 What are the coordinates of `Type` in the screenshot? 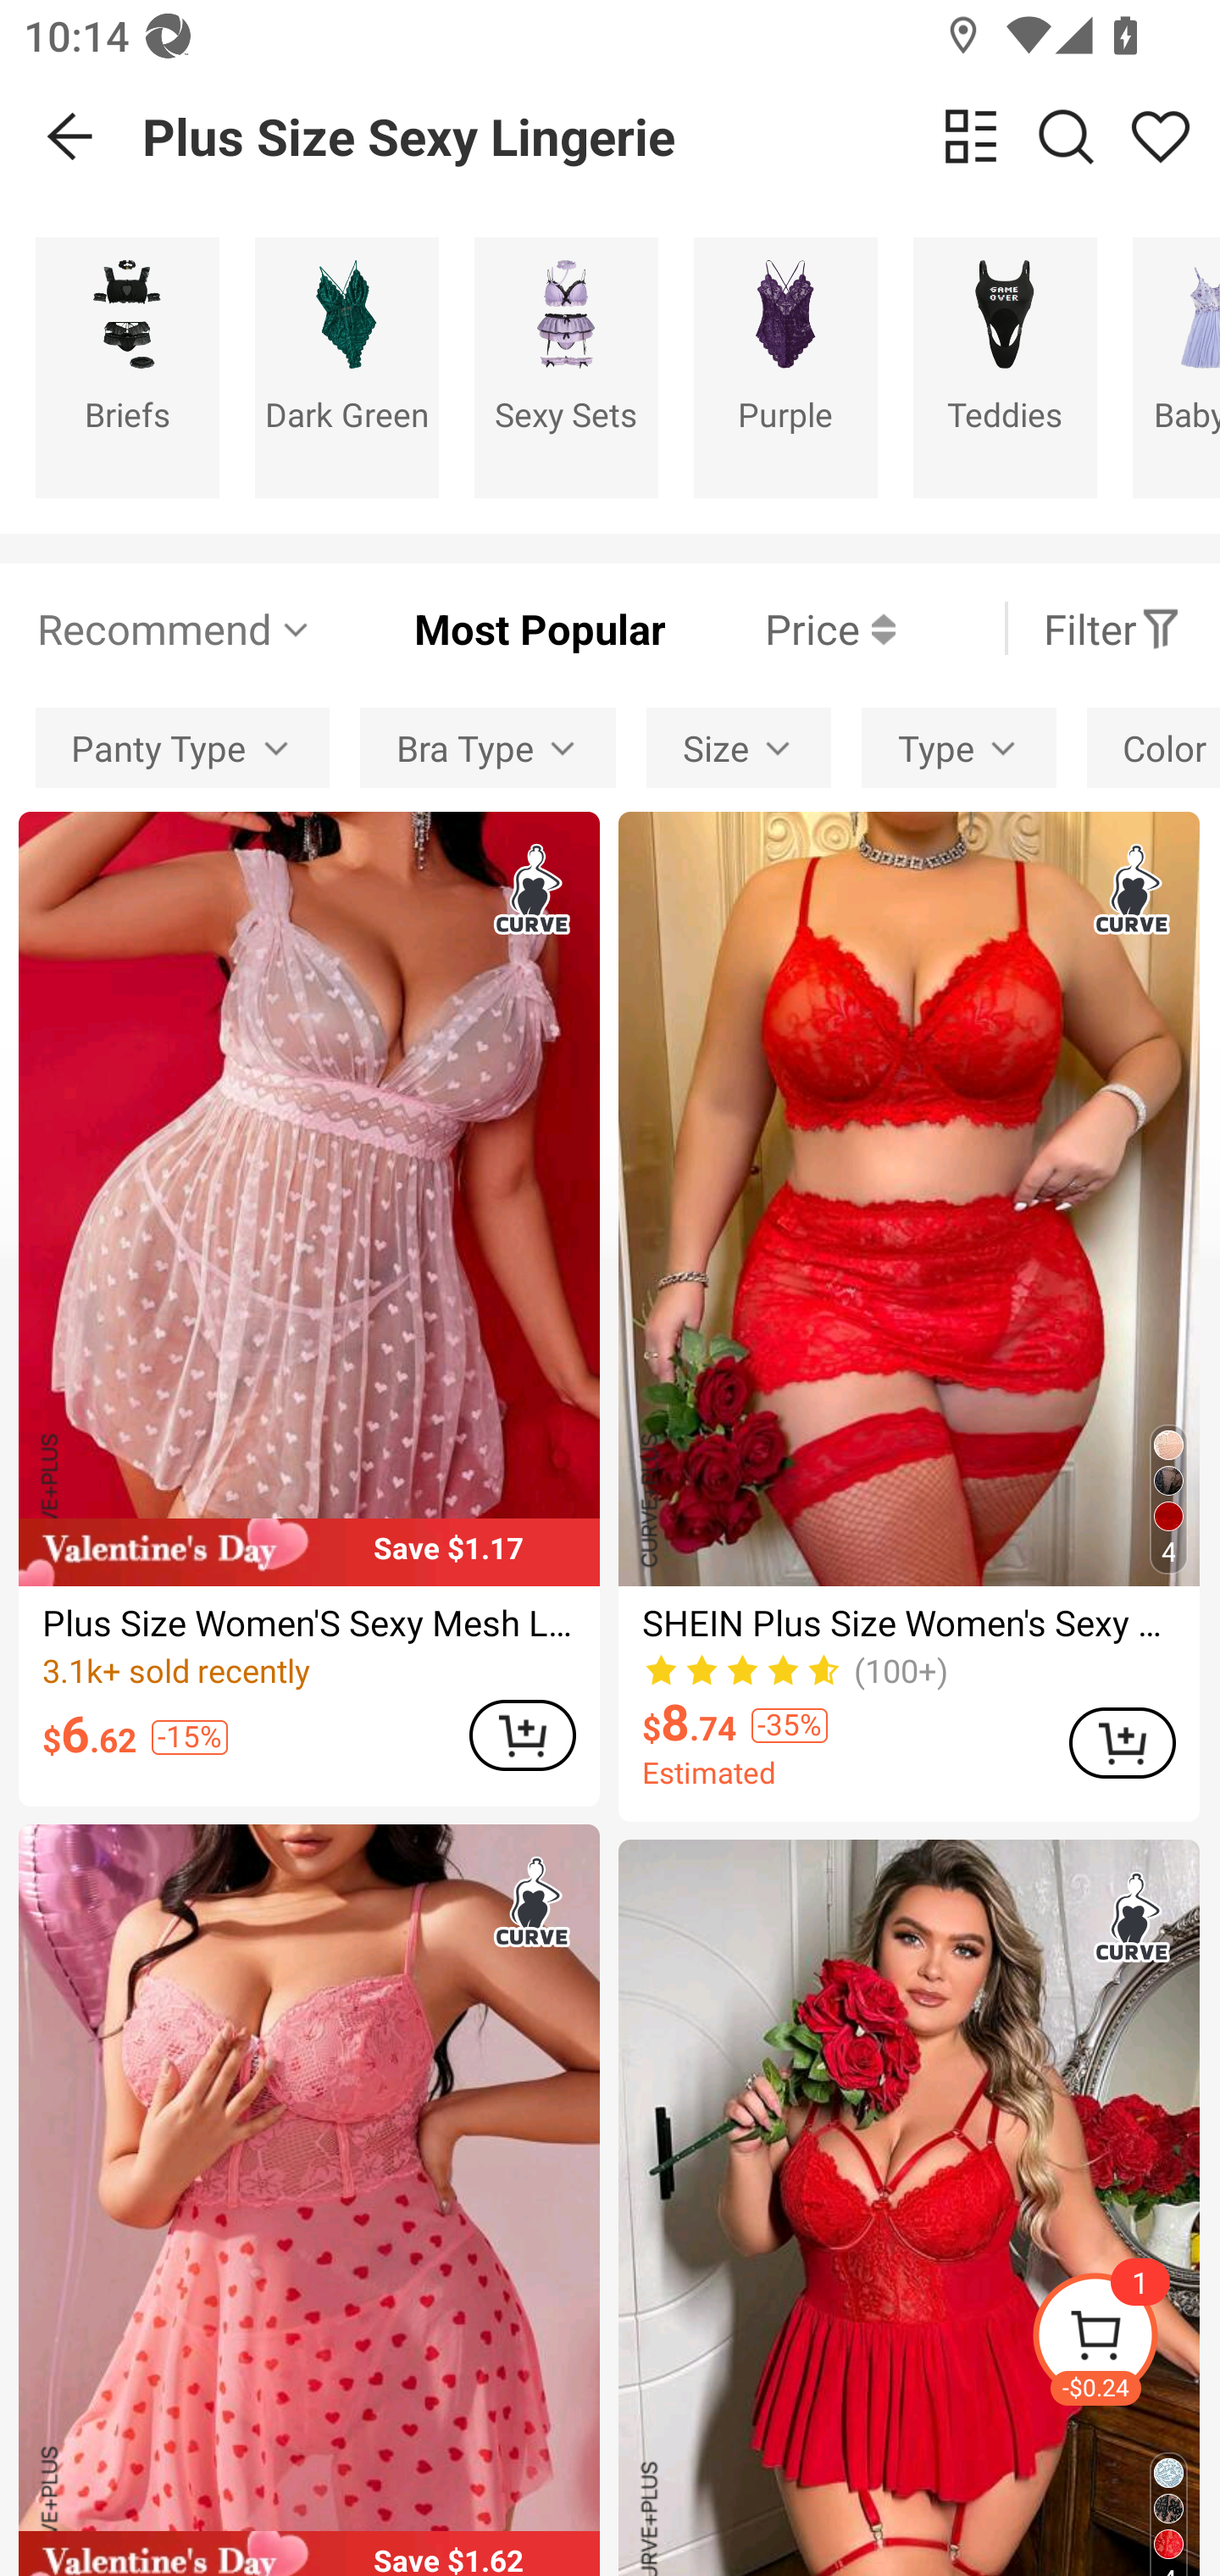 It's located at (959, 748).